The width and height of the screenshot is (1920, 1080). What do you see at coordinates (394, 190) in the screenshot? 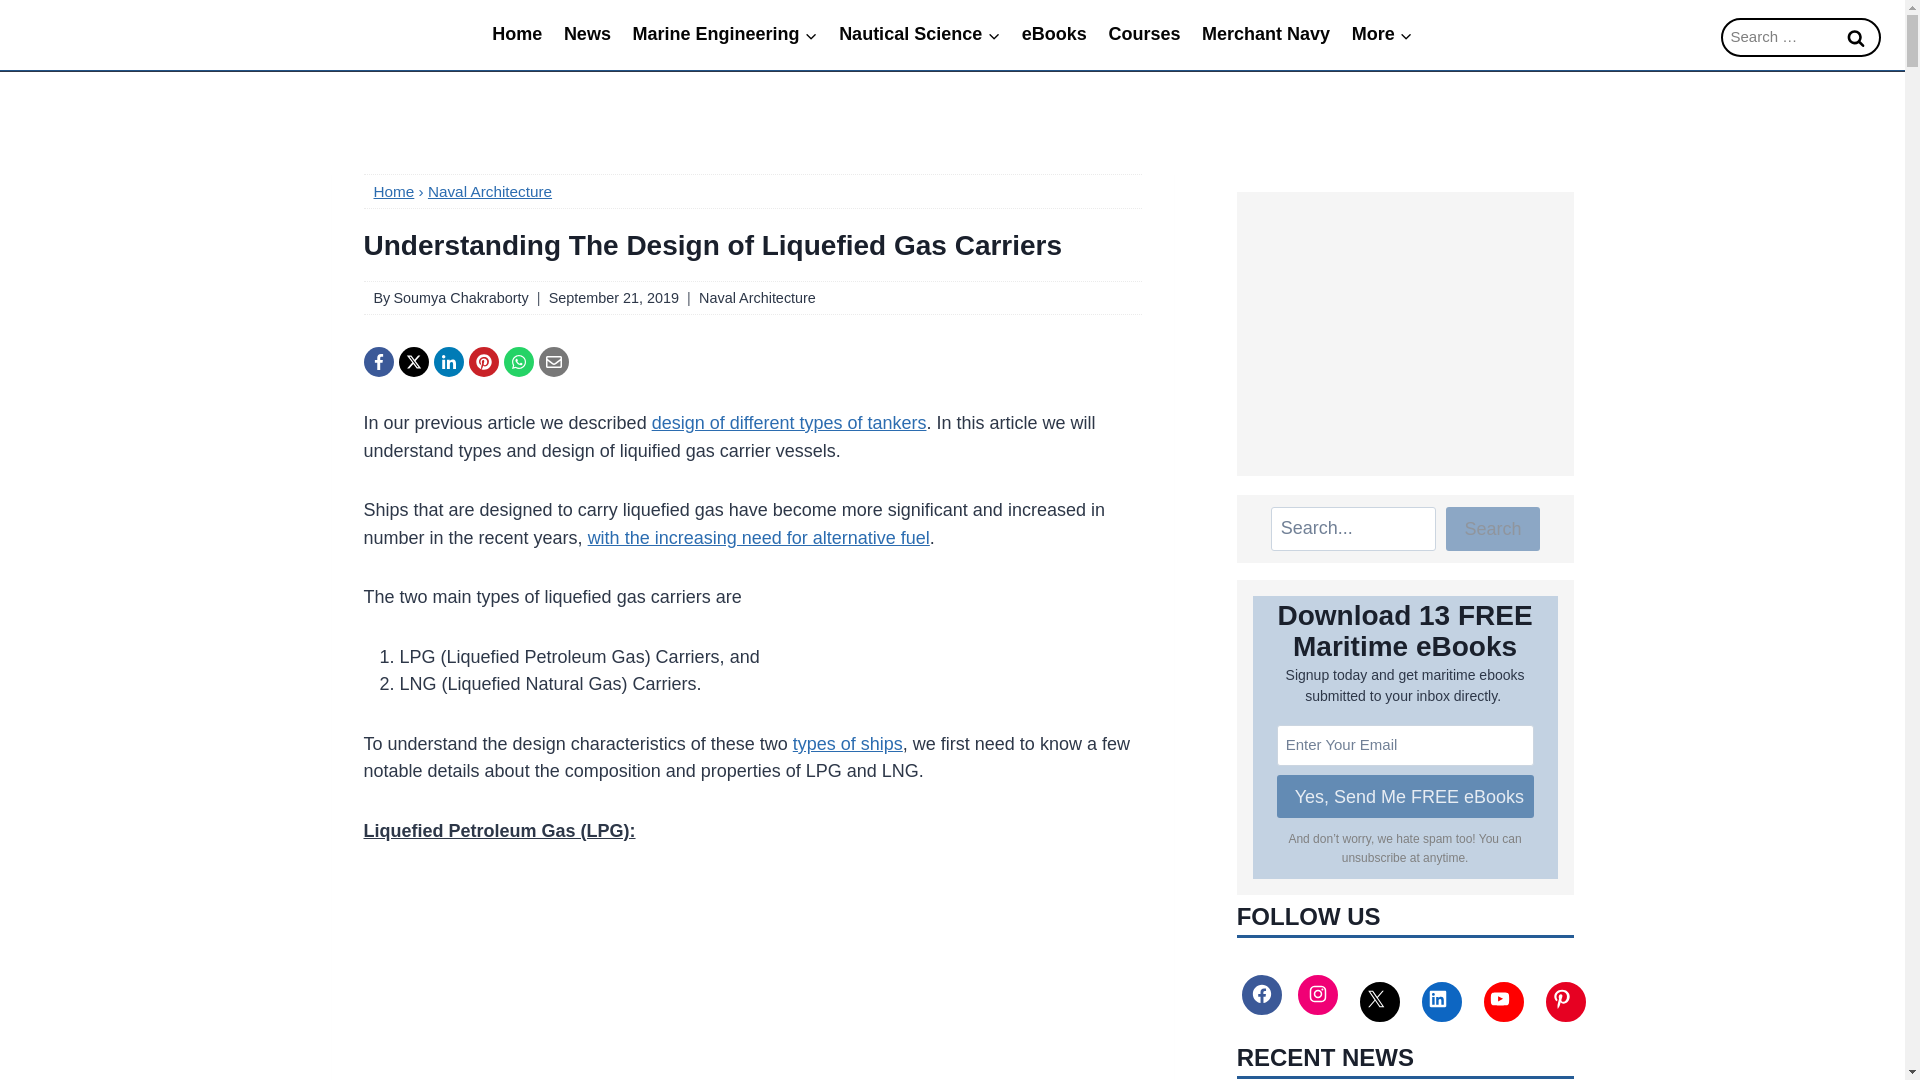
I see `Home` at bounding box center [394, 190].